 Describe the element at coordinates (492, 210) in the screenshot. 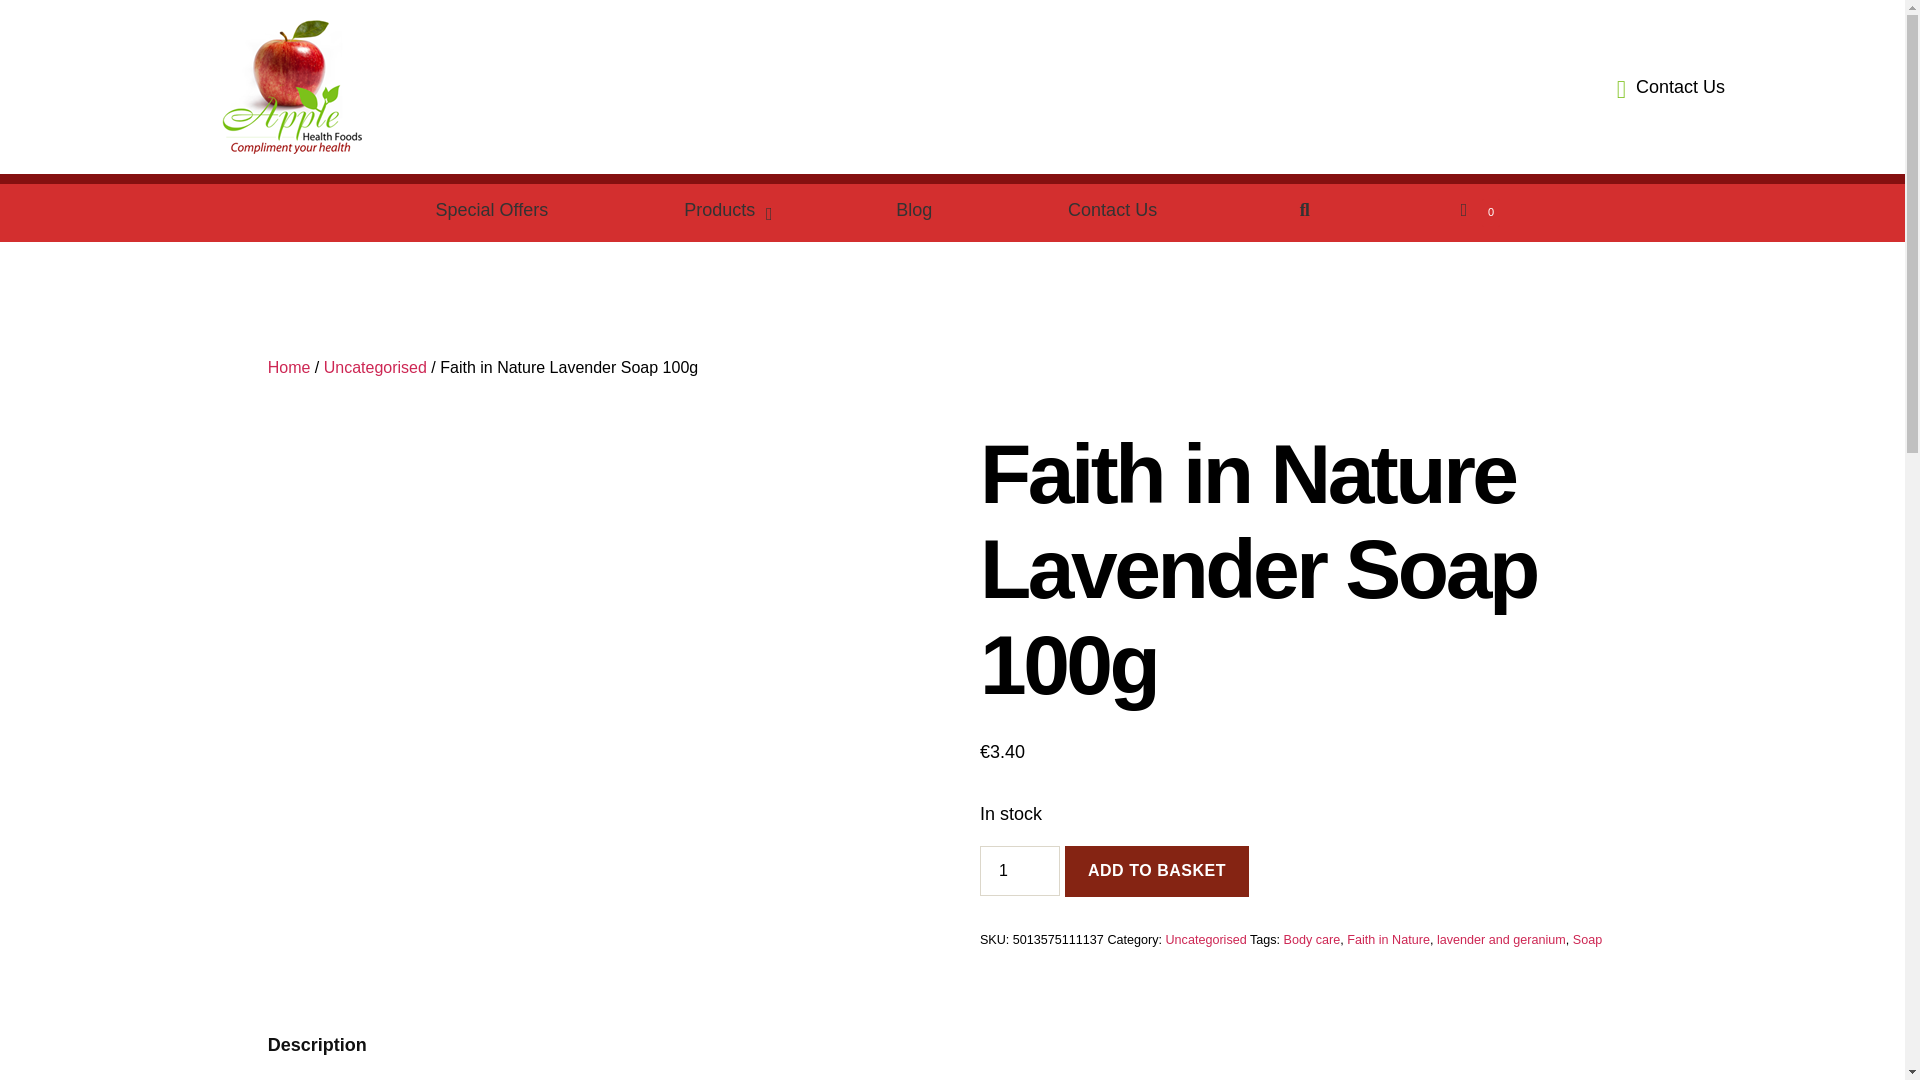

I see `Special Offers` at that location.